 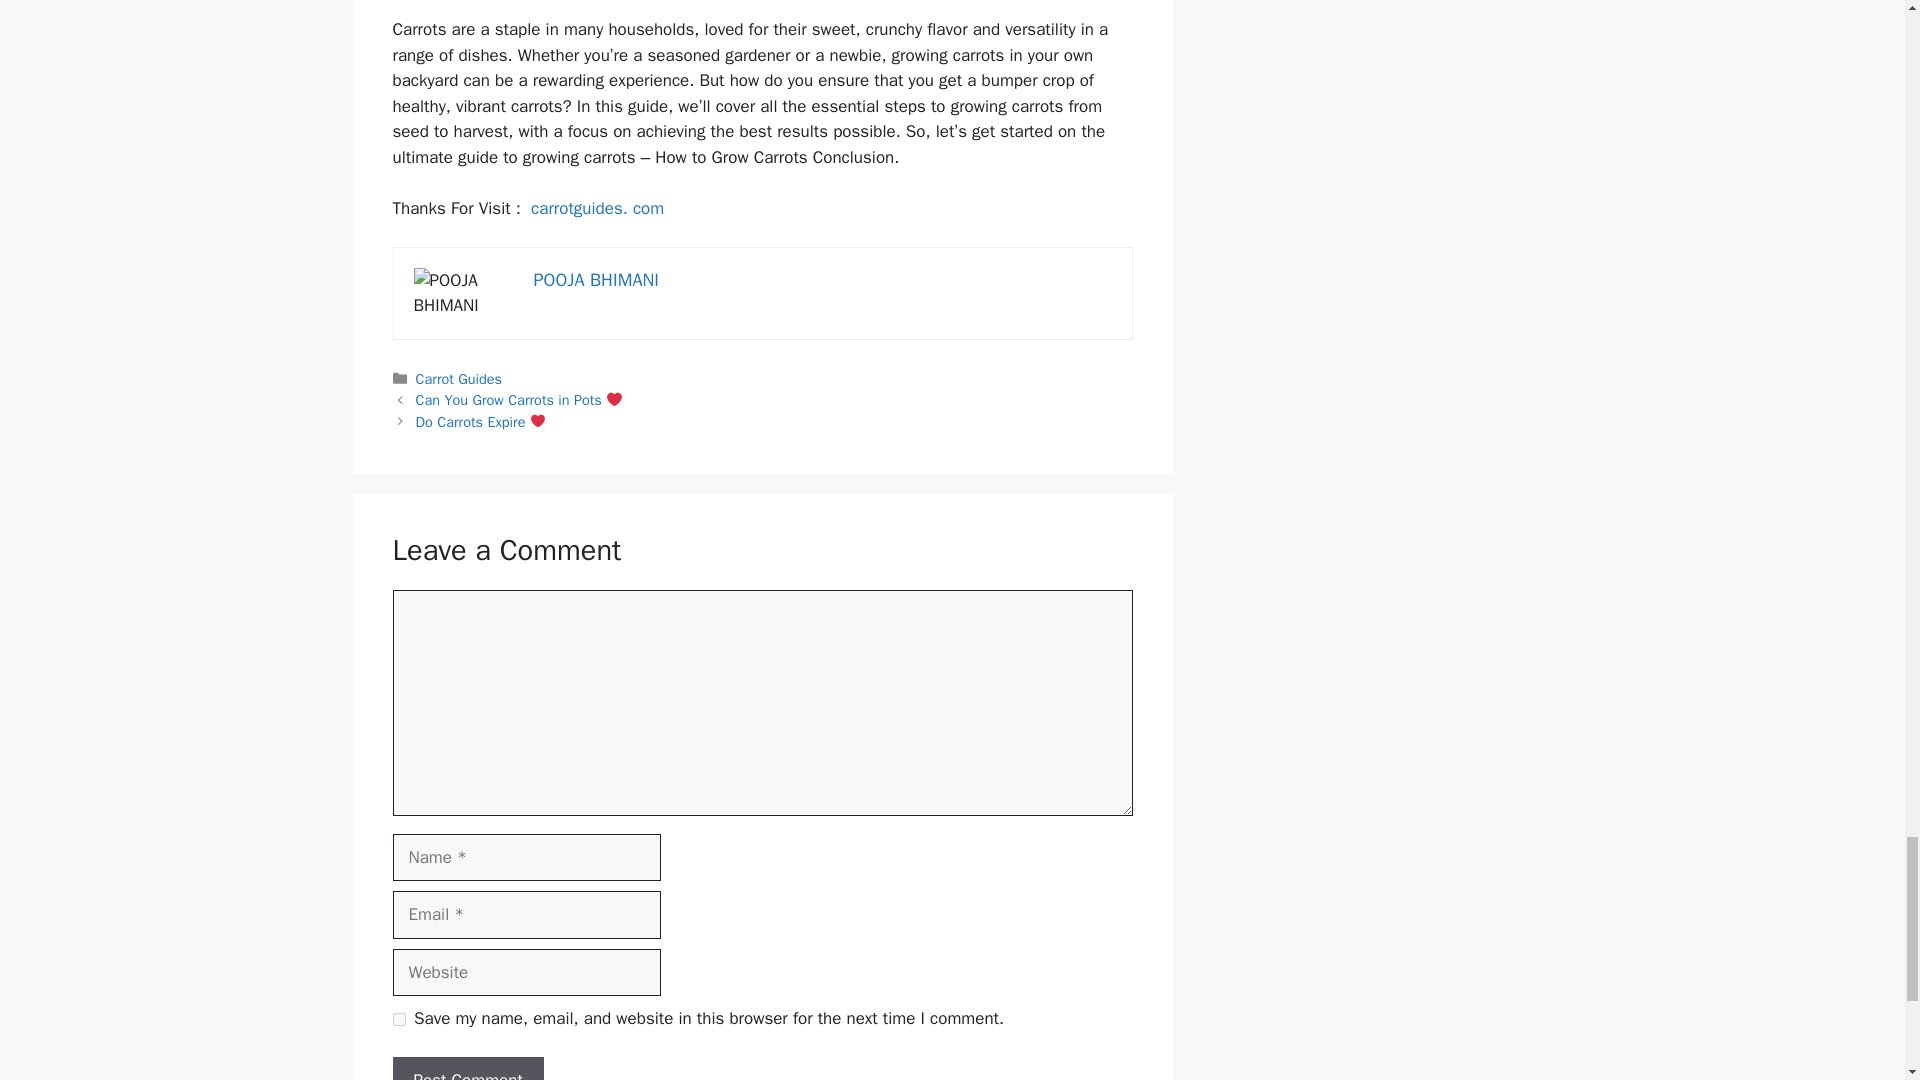 I want to click on Do Carrots Expire, so click(x=482, y=421).